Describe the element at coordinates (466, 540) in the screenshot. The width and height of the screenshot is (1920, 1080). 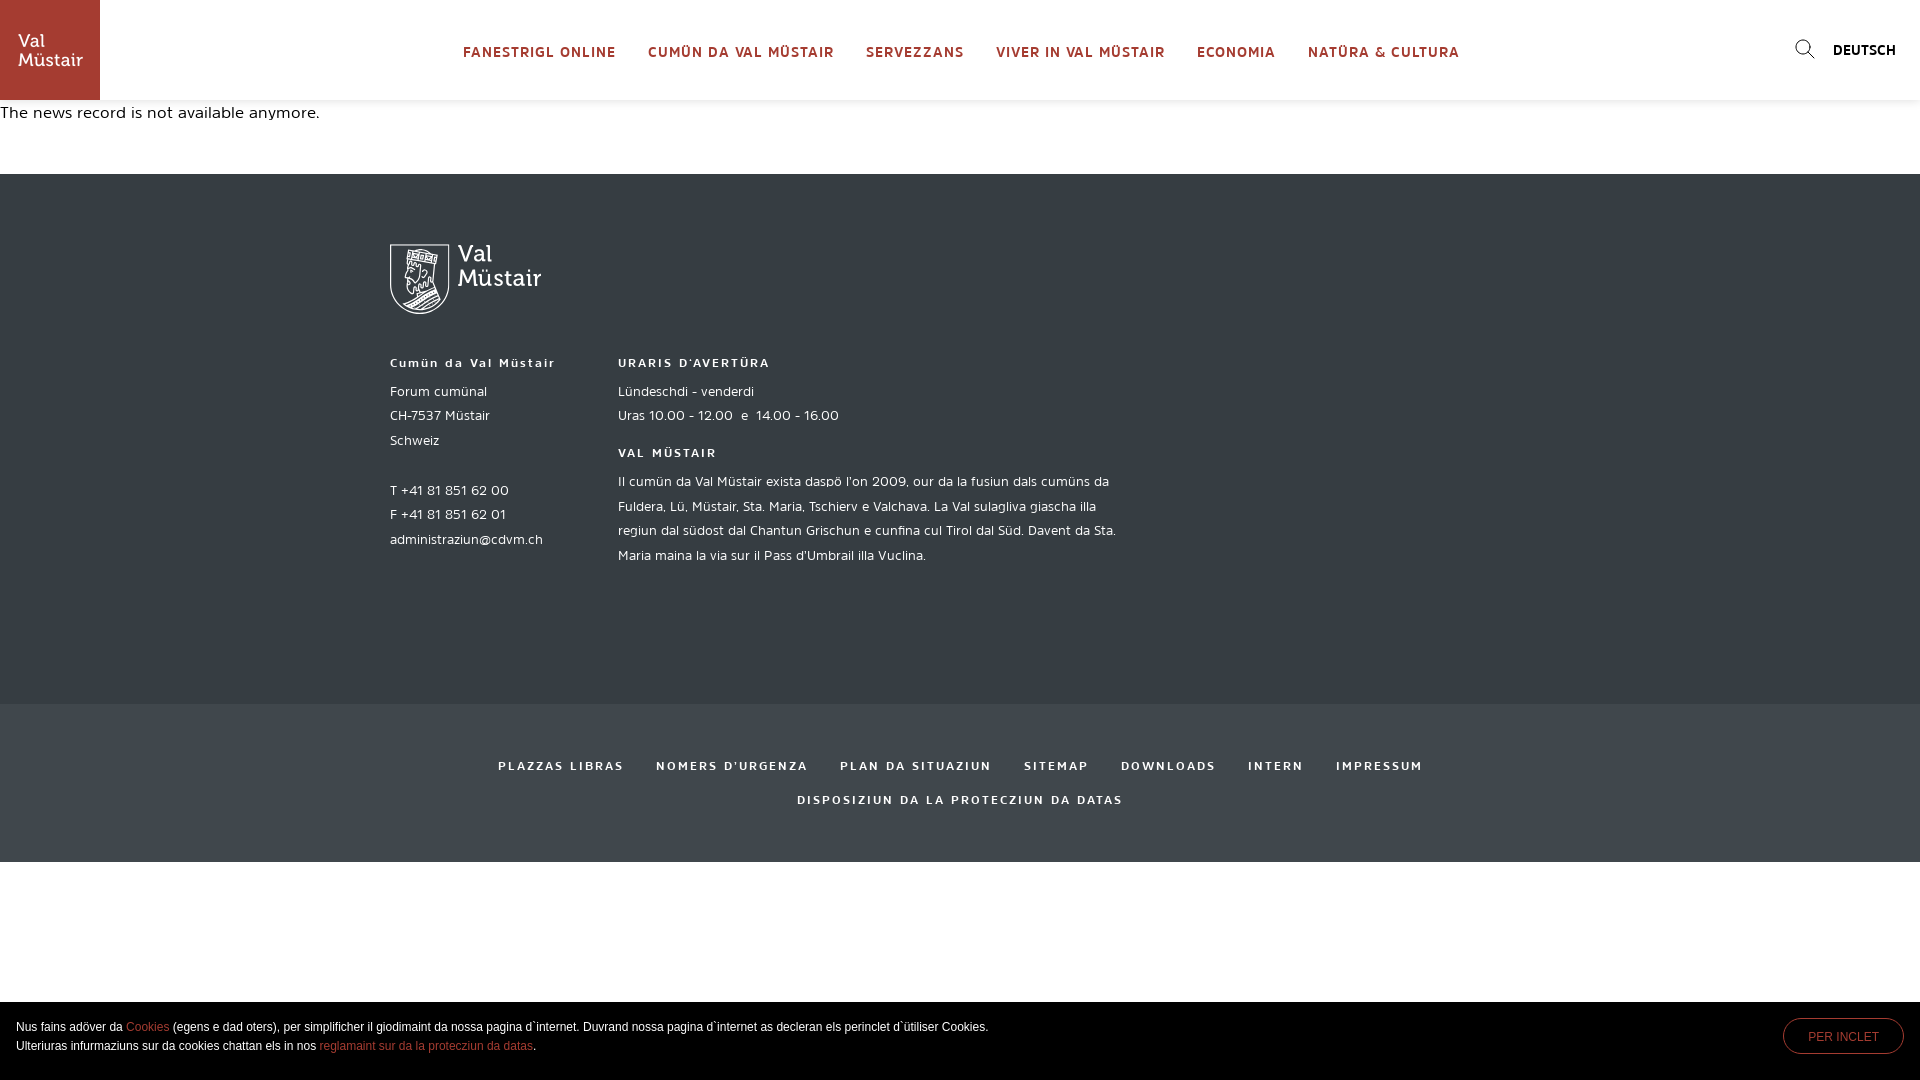
I see `administraziun@cdvm.ch` at that location.